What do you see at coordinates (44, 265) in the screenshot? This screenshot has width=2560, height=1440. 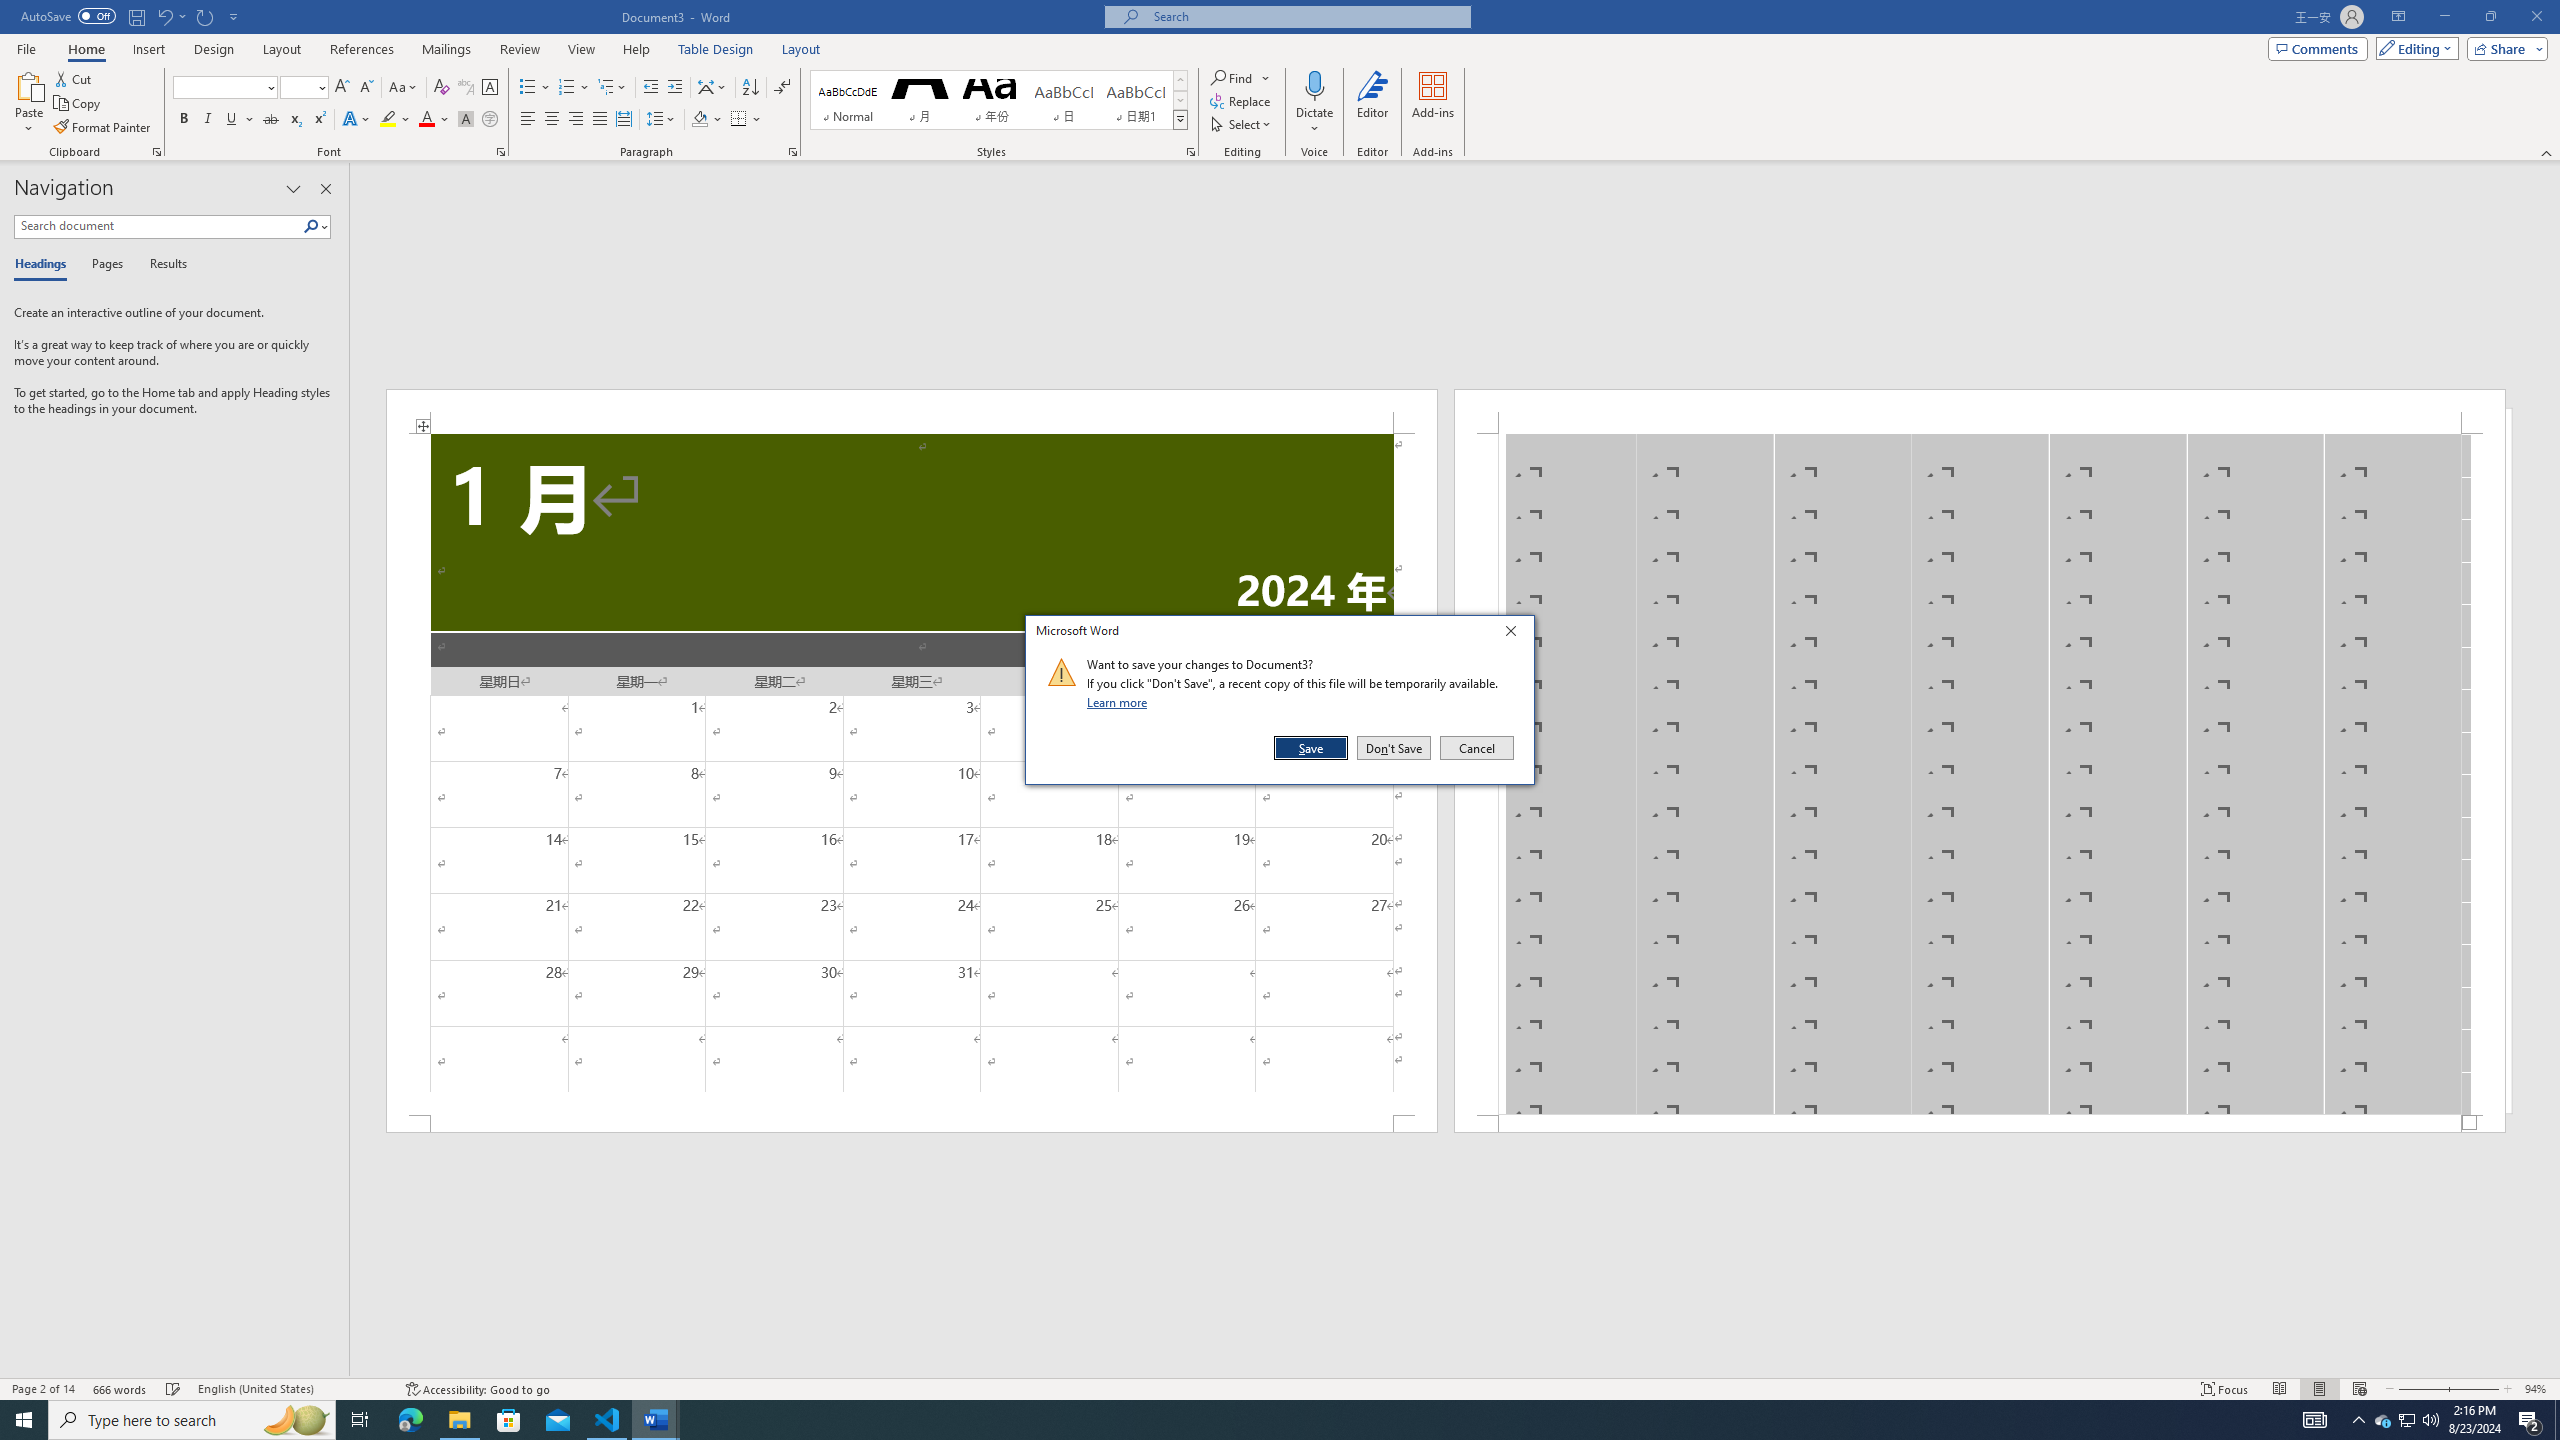 I see `Headings` at bounding box center [44, 265].